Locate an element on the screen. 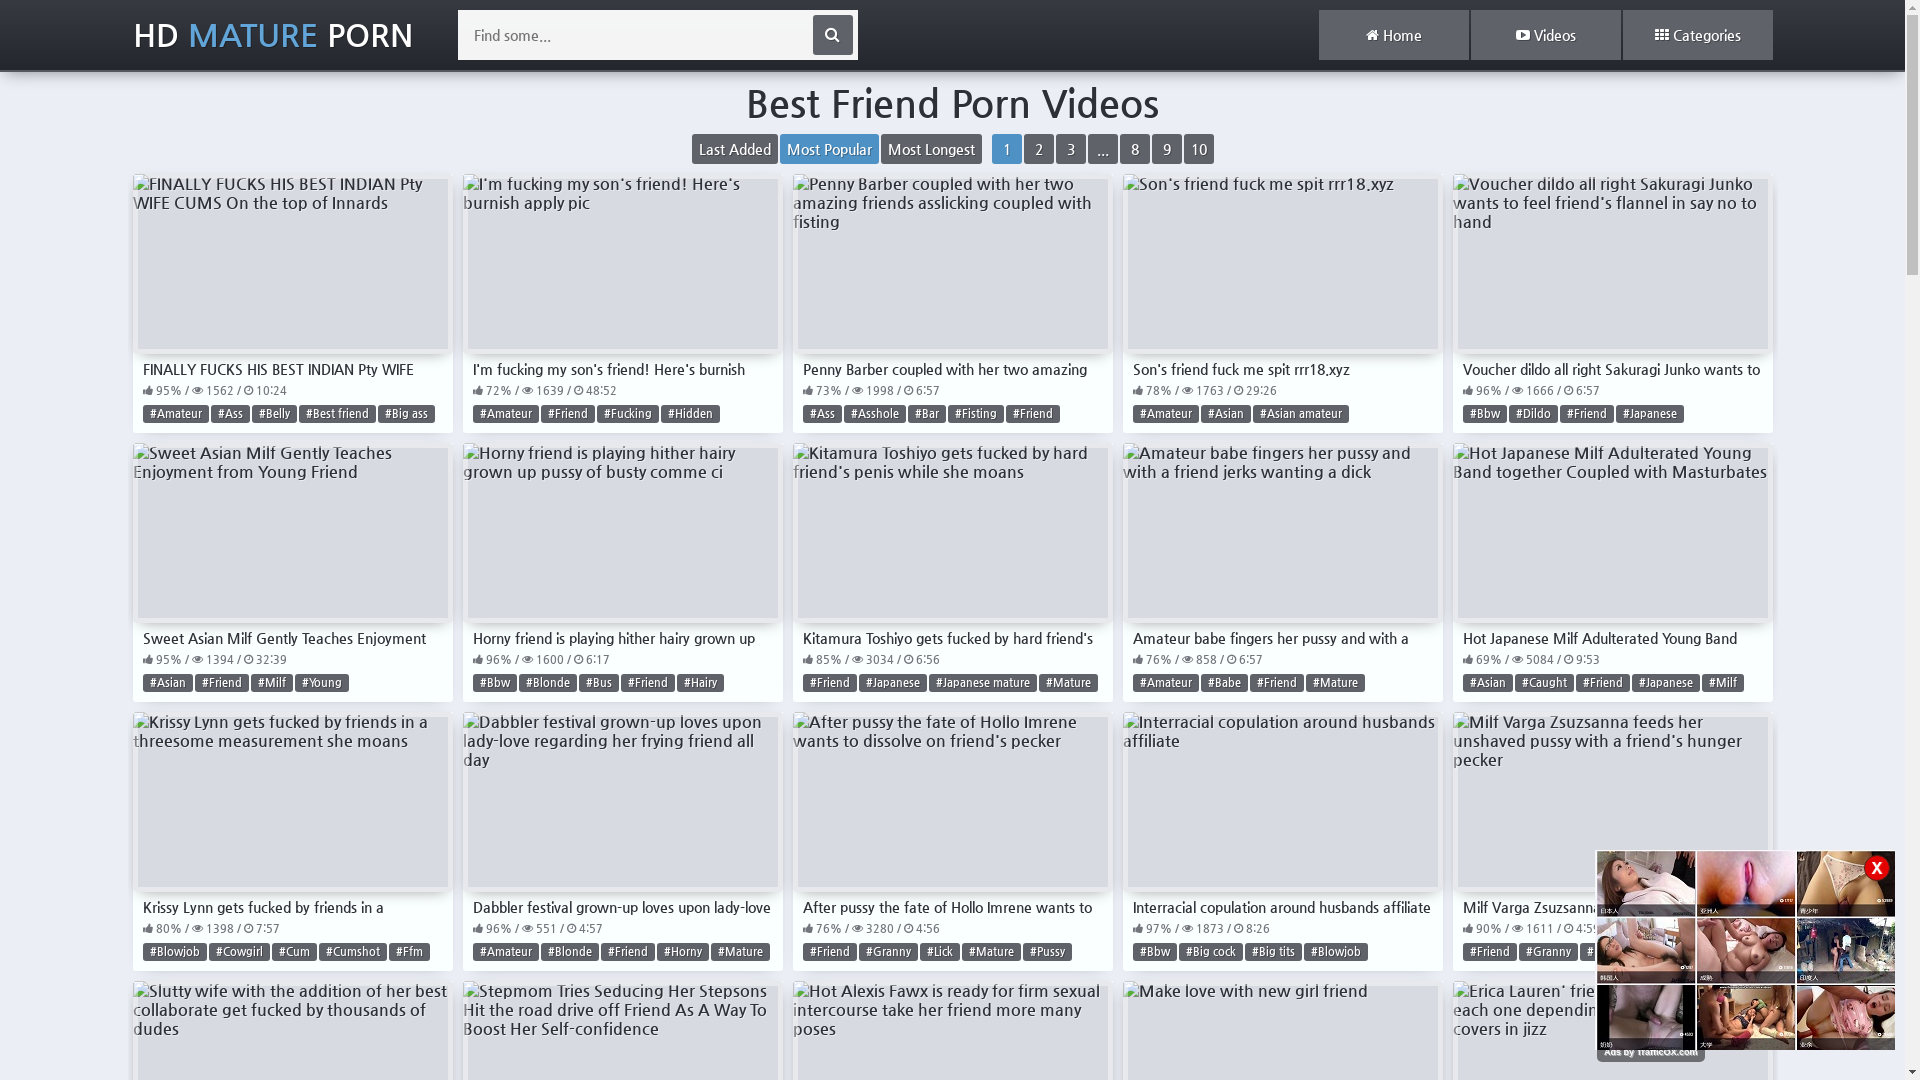 The image size is (1920, 1080). #Ffm is located at coordinates (408, 952).